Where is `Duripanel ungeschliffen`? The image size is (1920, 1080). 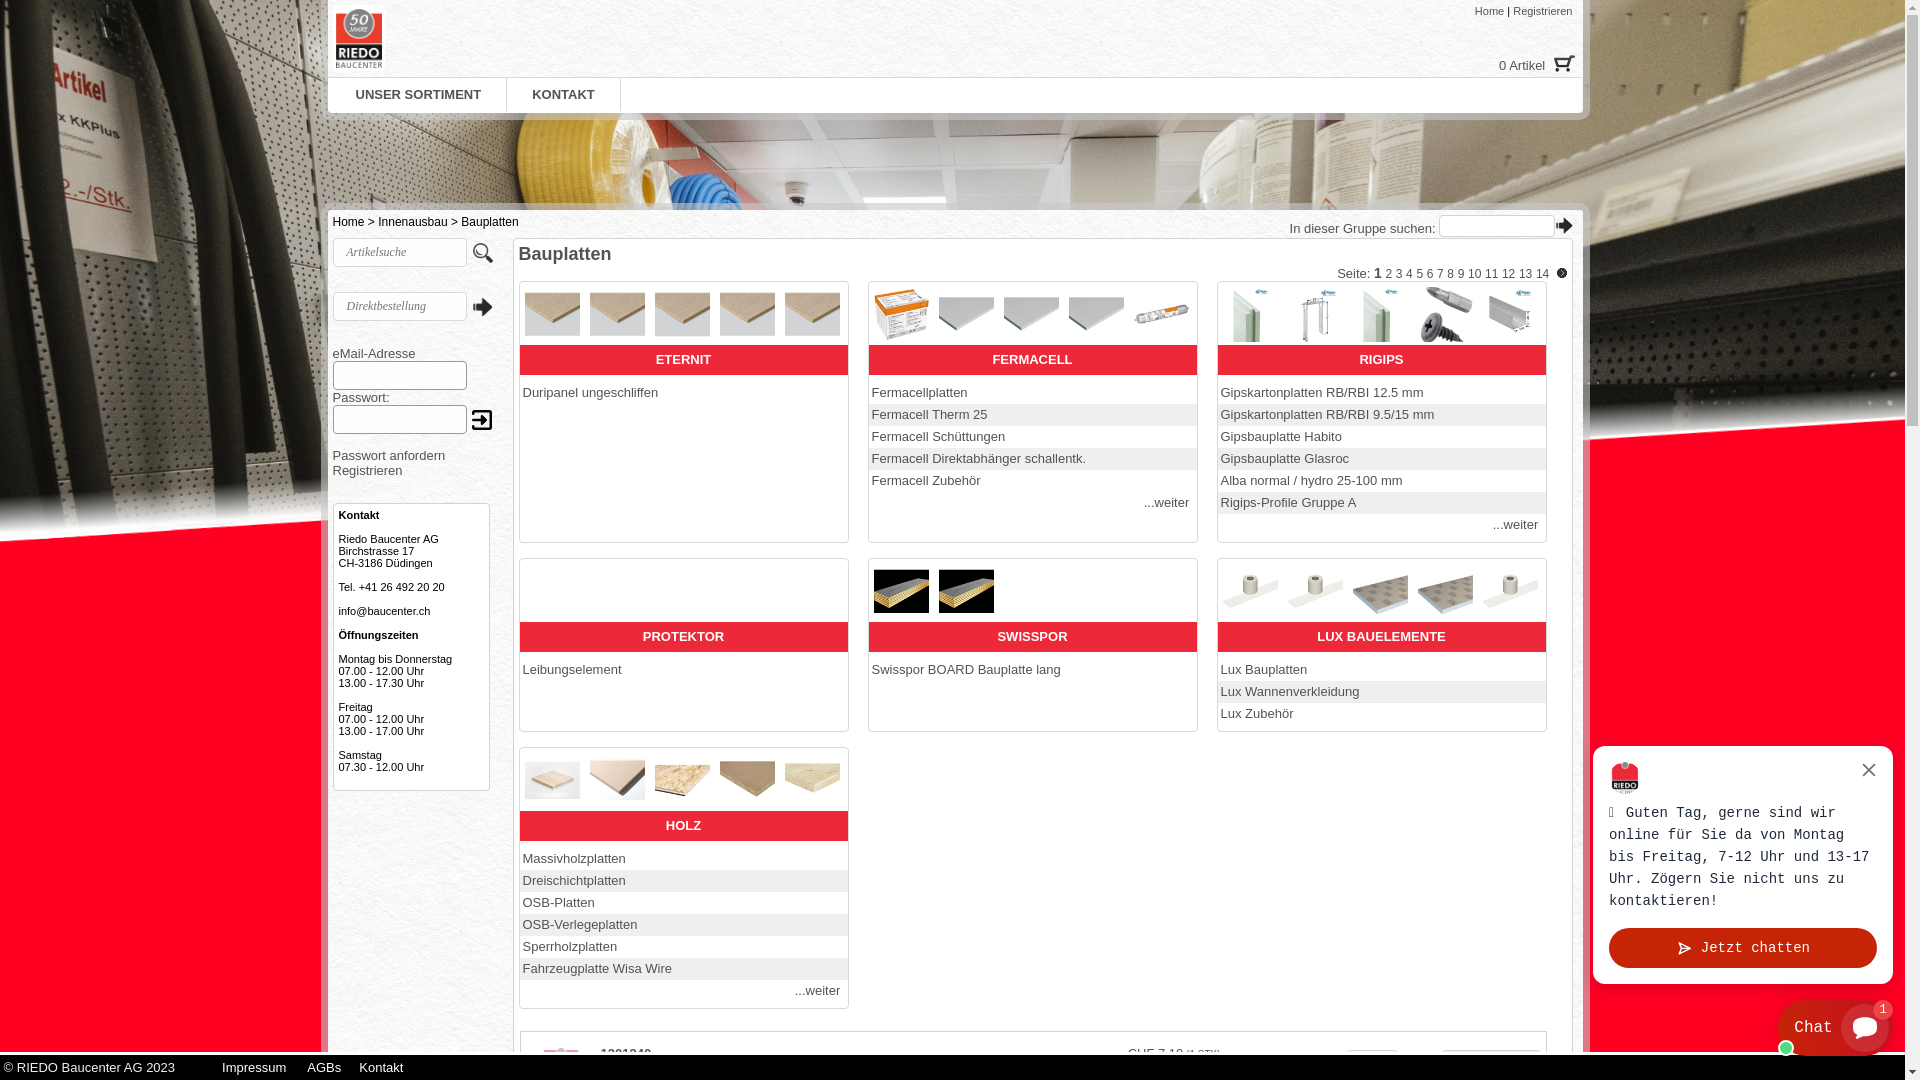
Duripanel ungeschliffen is located at coordinates (590, 392).